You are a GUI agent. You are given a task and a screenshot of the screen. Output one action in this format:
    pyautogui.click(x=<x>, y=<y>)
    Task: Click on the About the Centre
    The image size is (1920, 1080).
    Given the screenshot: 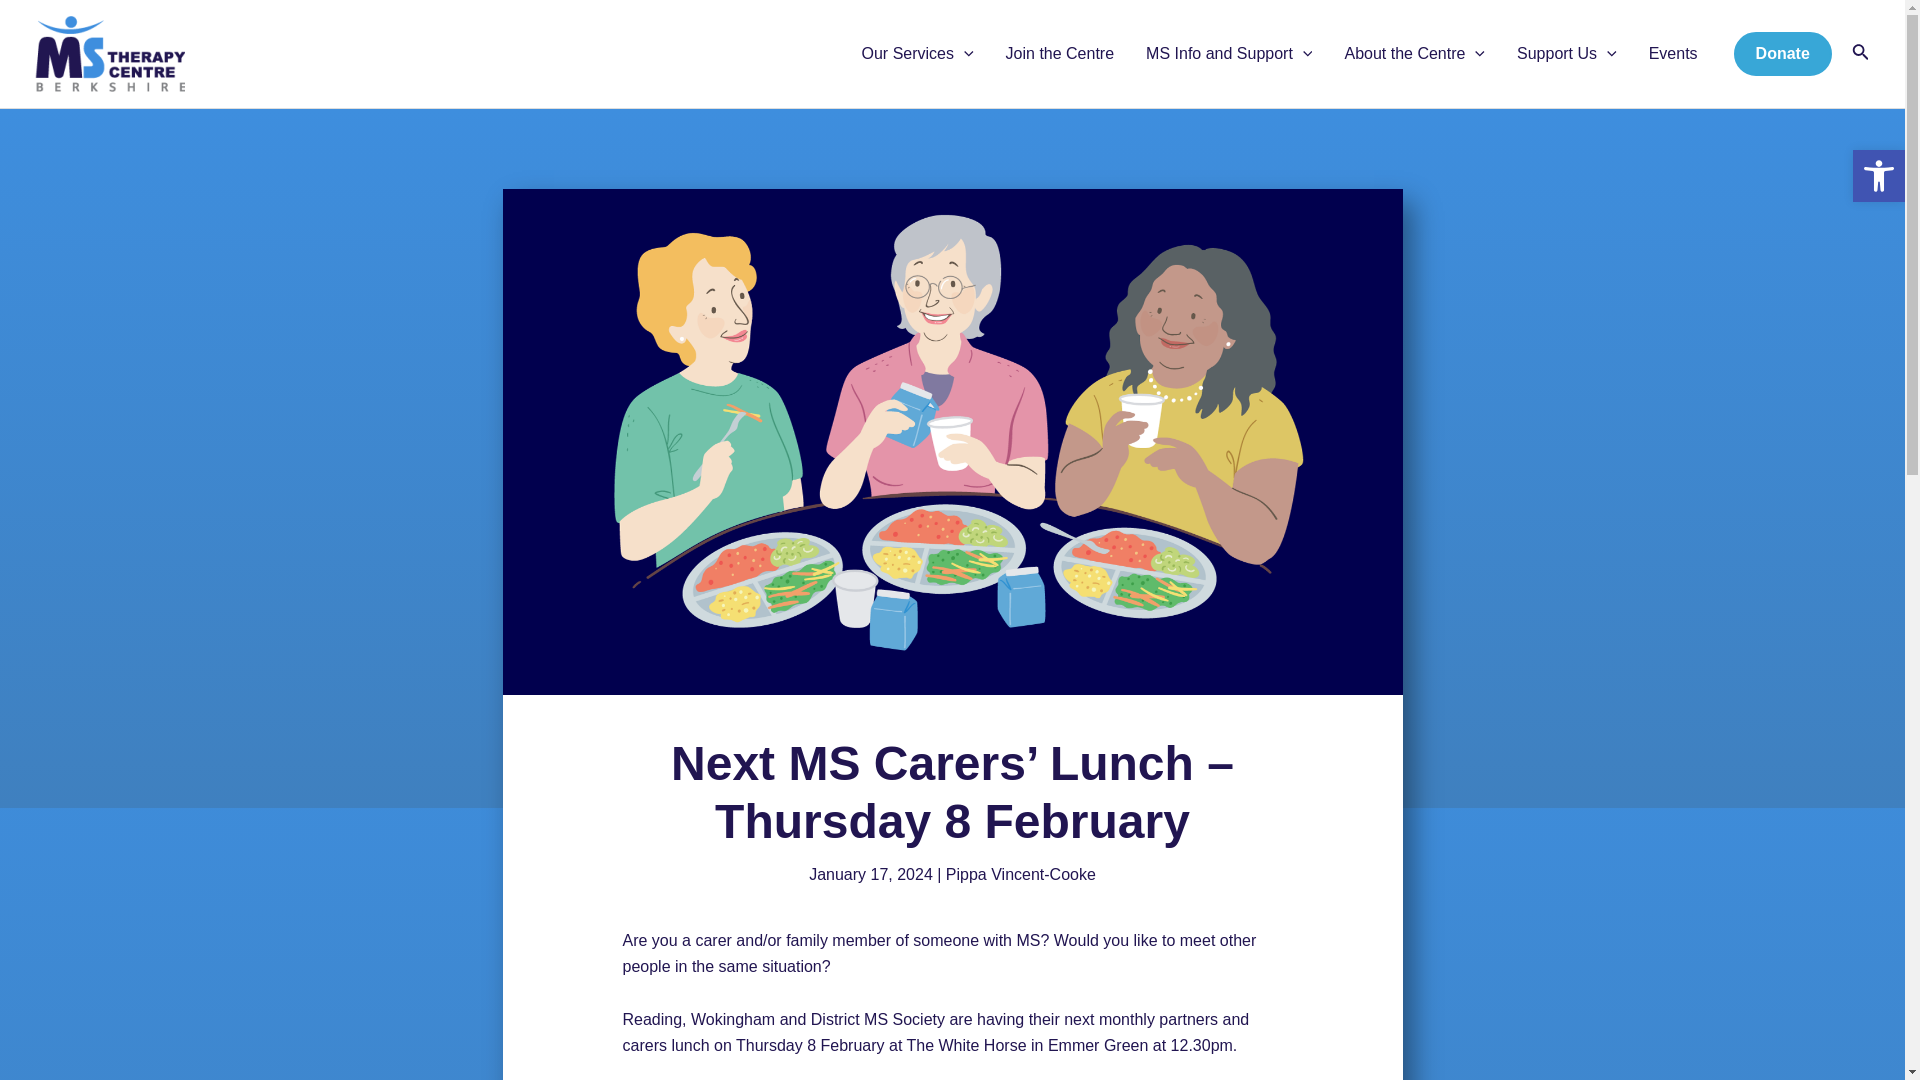 What is the action you would take?
    pyautogui.click(x=1060, y=54)
    